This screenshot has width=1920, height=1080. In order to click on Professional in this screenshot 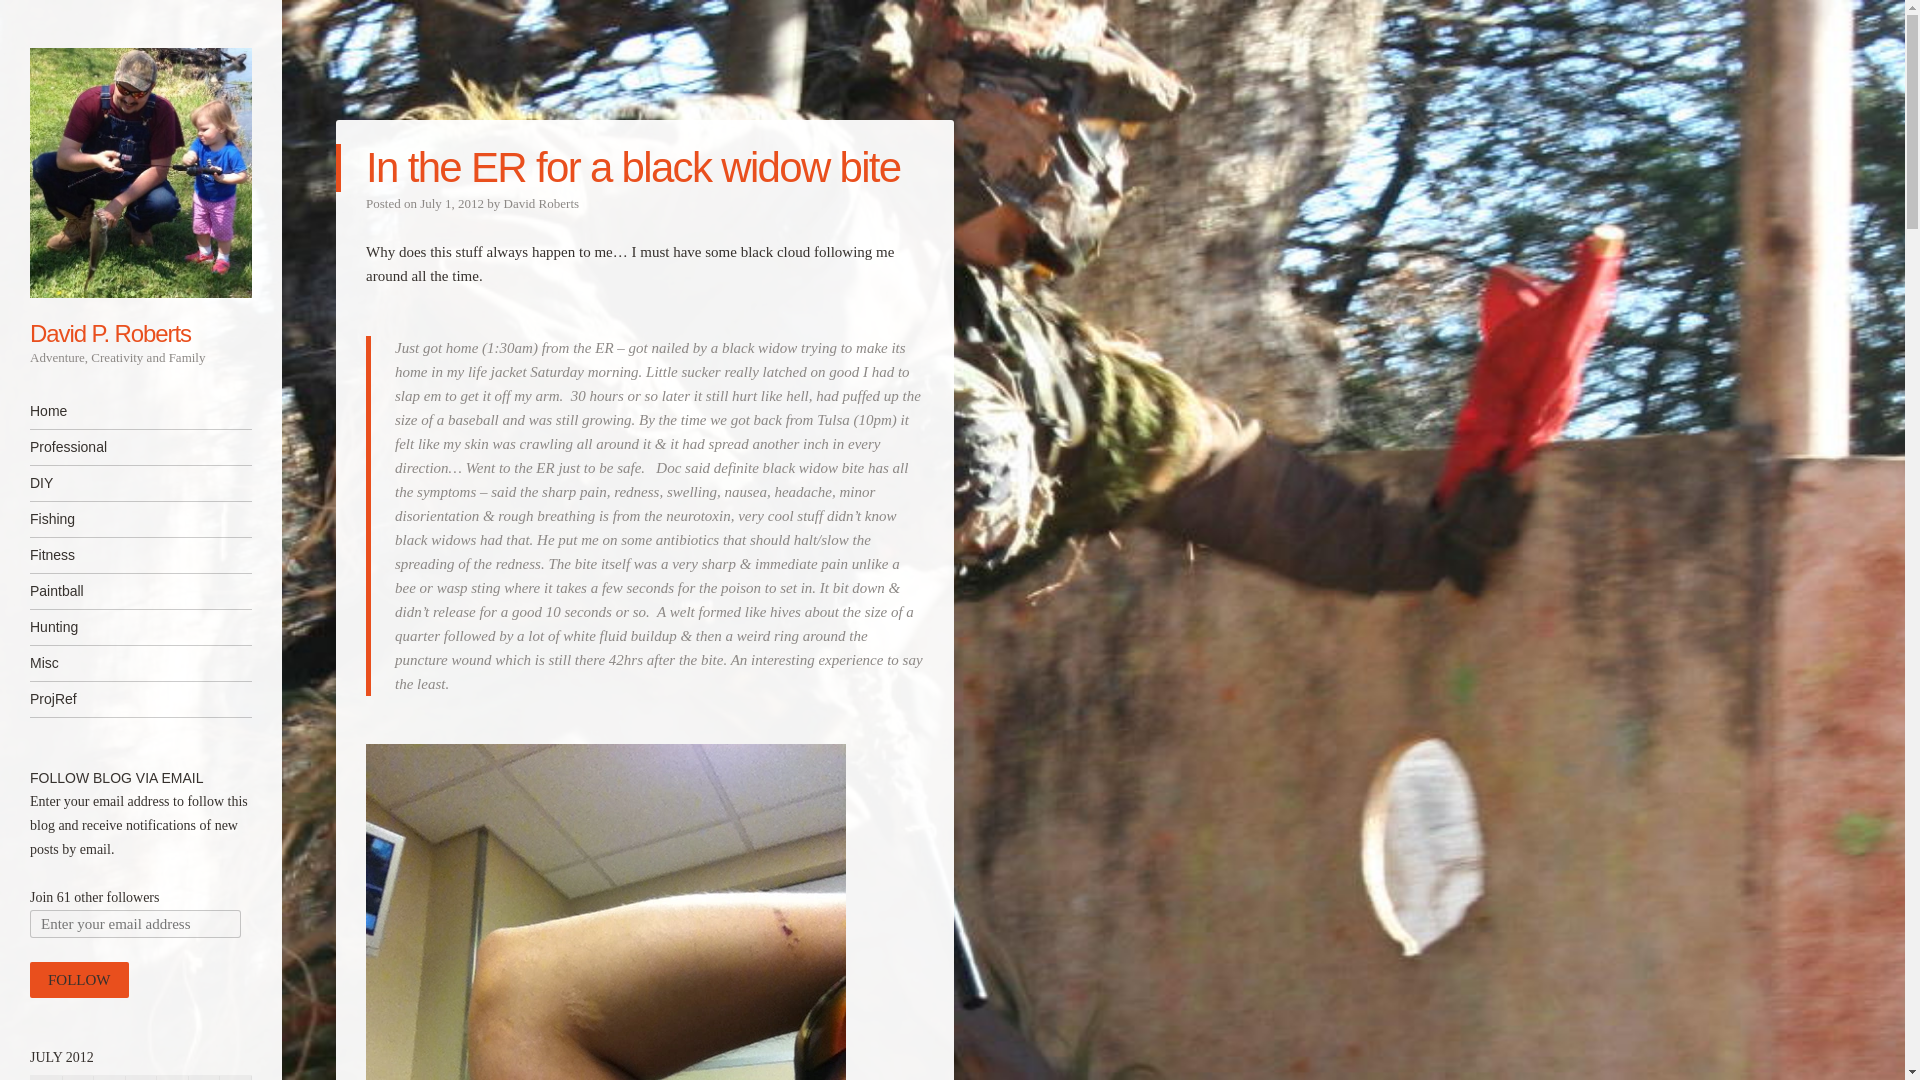, I will do `click(140, 447)`.